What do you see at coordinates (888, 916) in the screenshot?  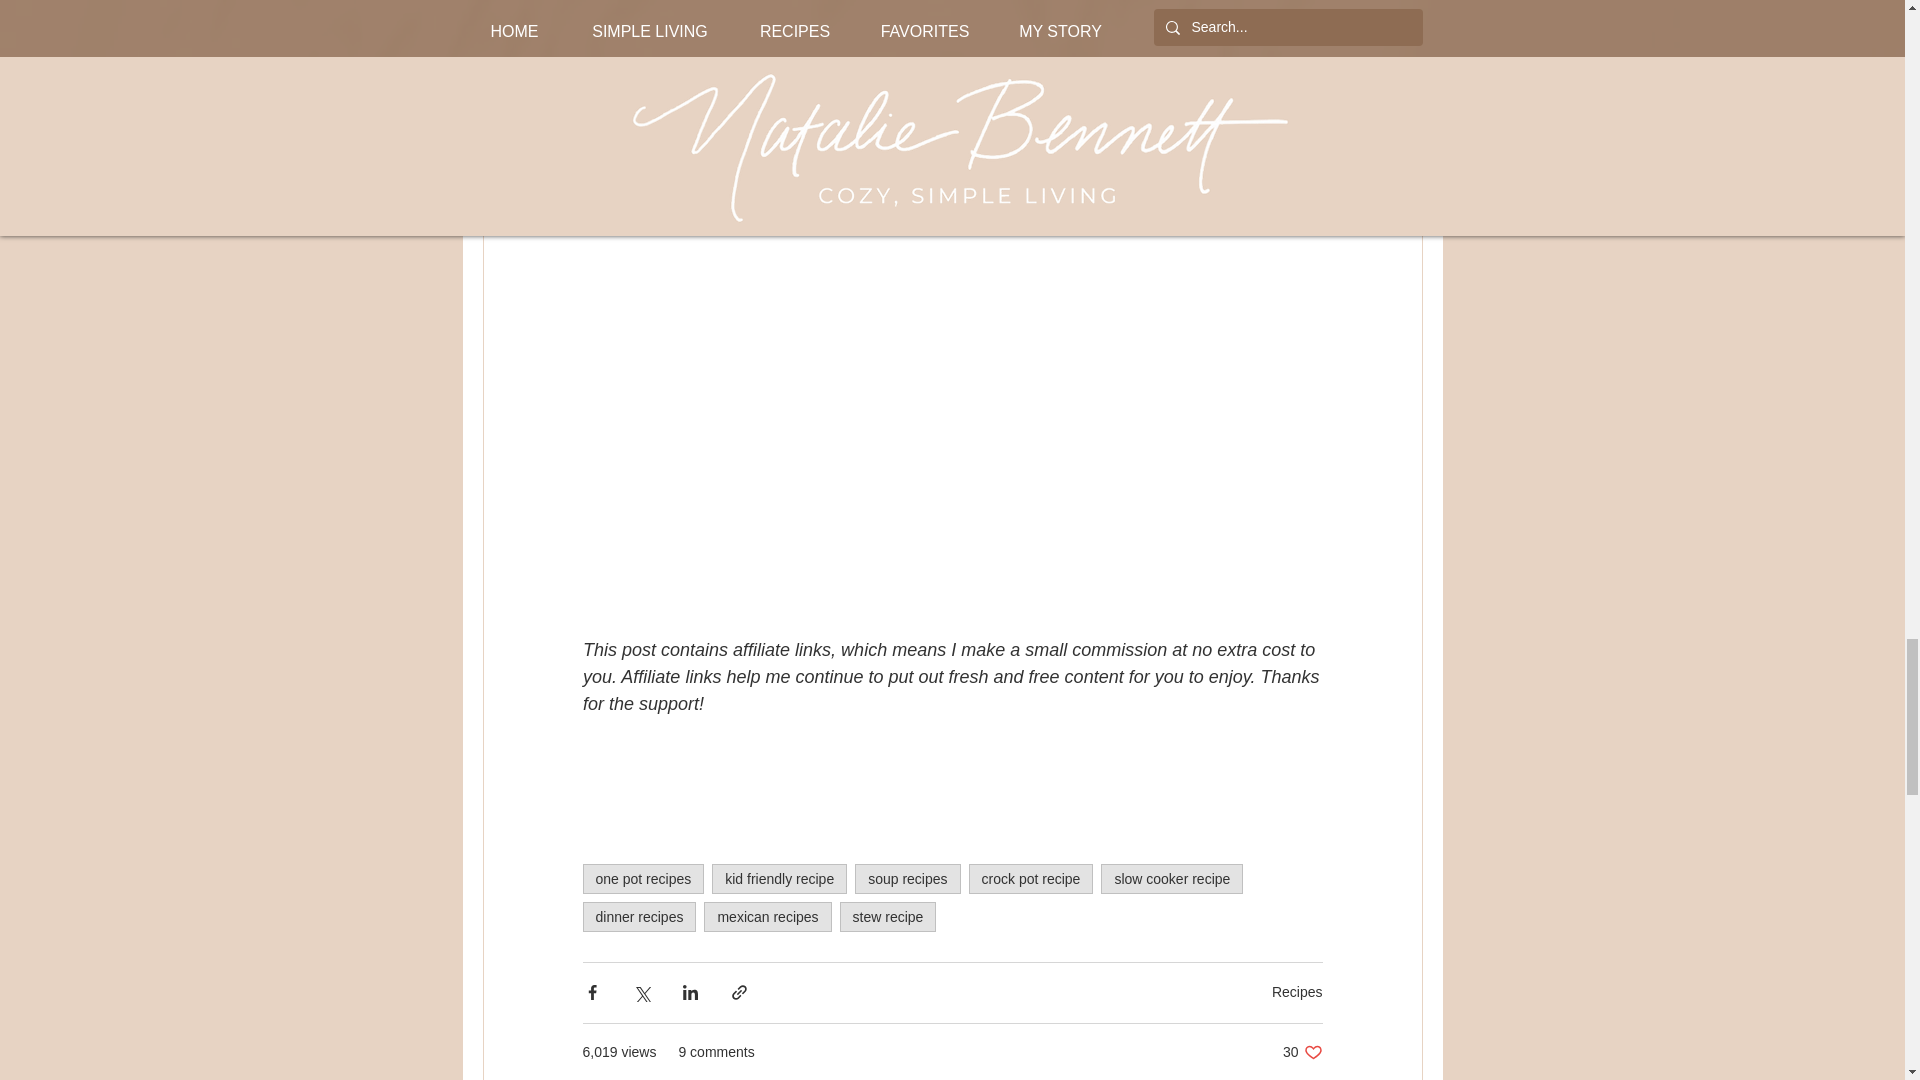 I see `kid friendly recipe` at bounding box center [888, 916].